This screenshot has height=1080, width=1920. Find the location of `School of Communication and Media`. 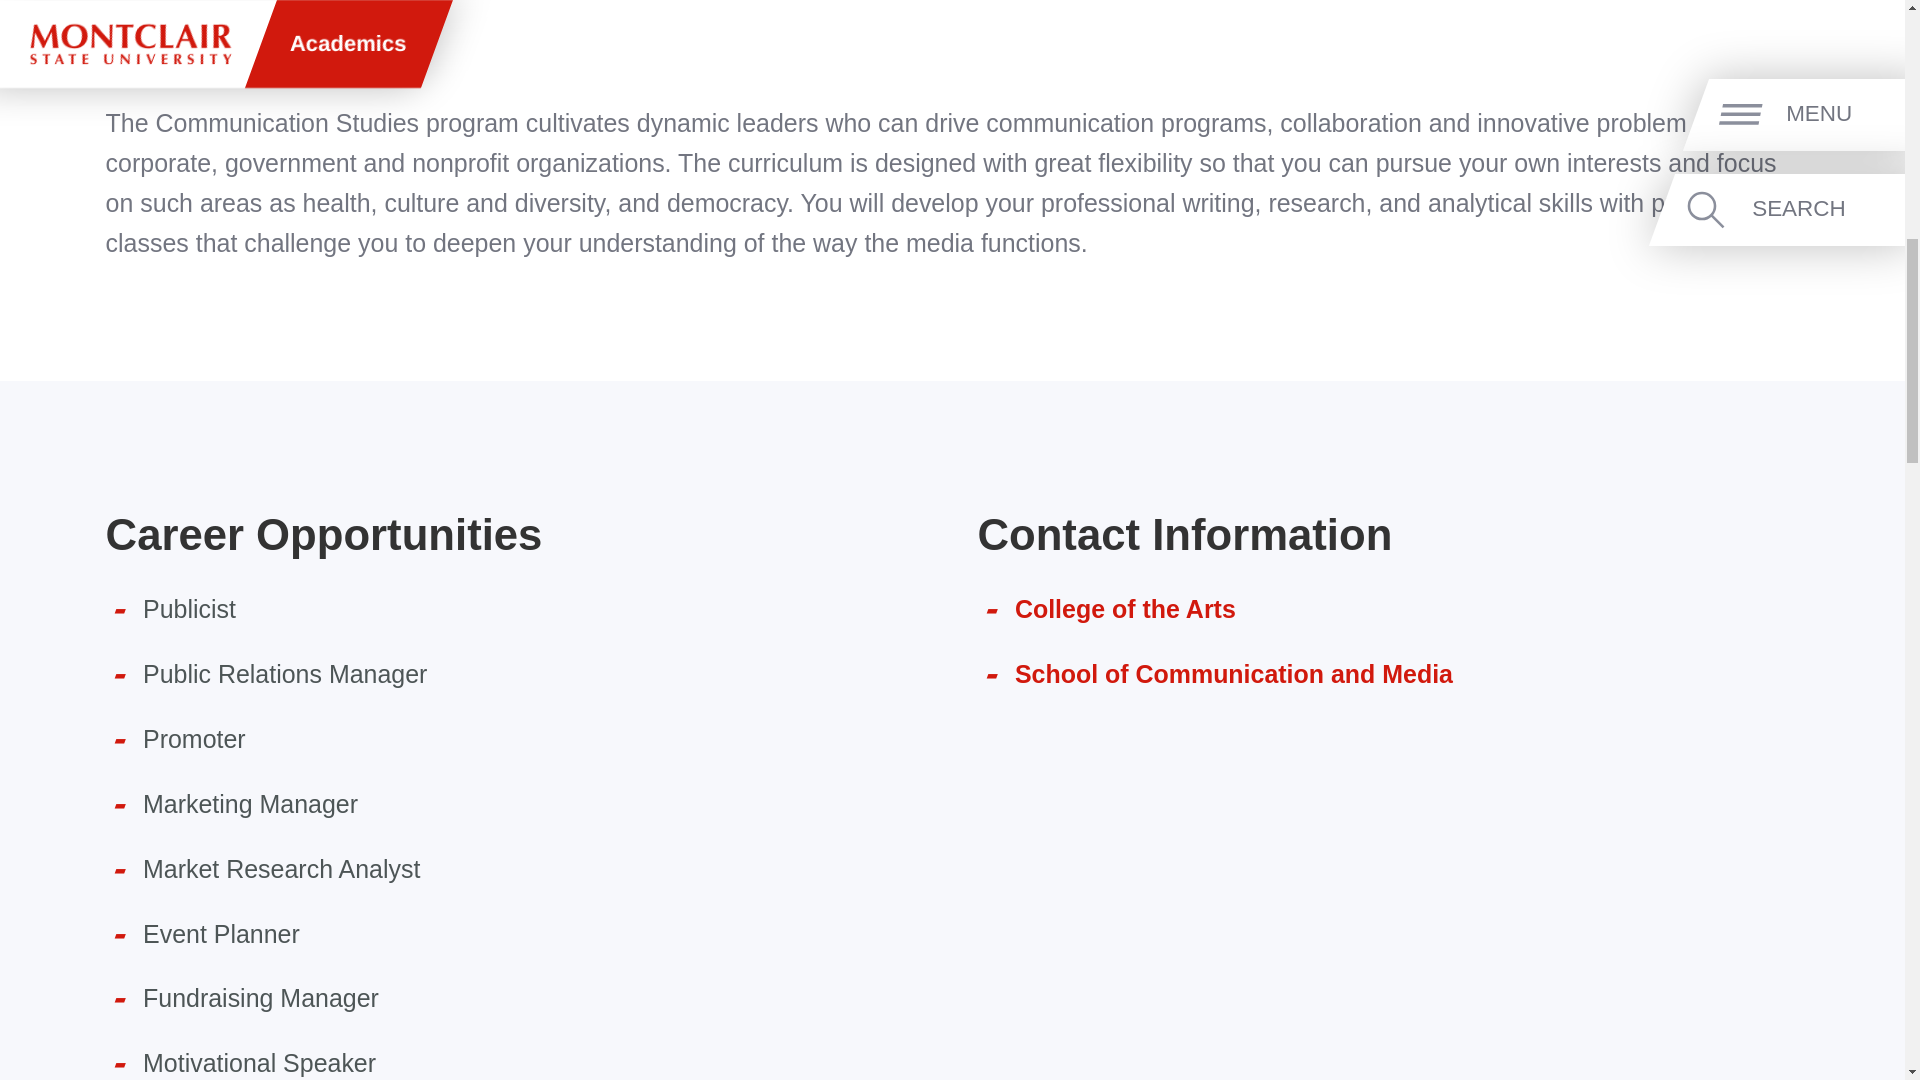

School of Communication and Media is located at coordinates (1234, 673).